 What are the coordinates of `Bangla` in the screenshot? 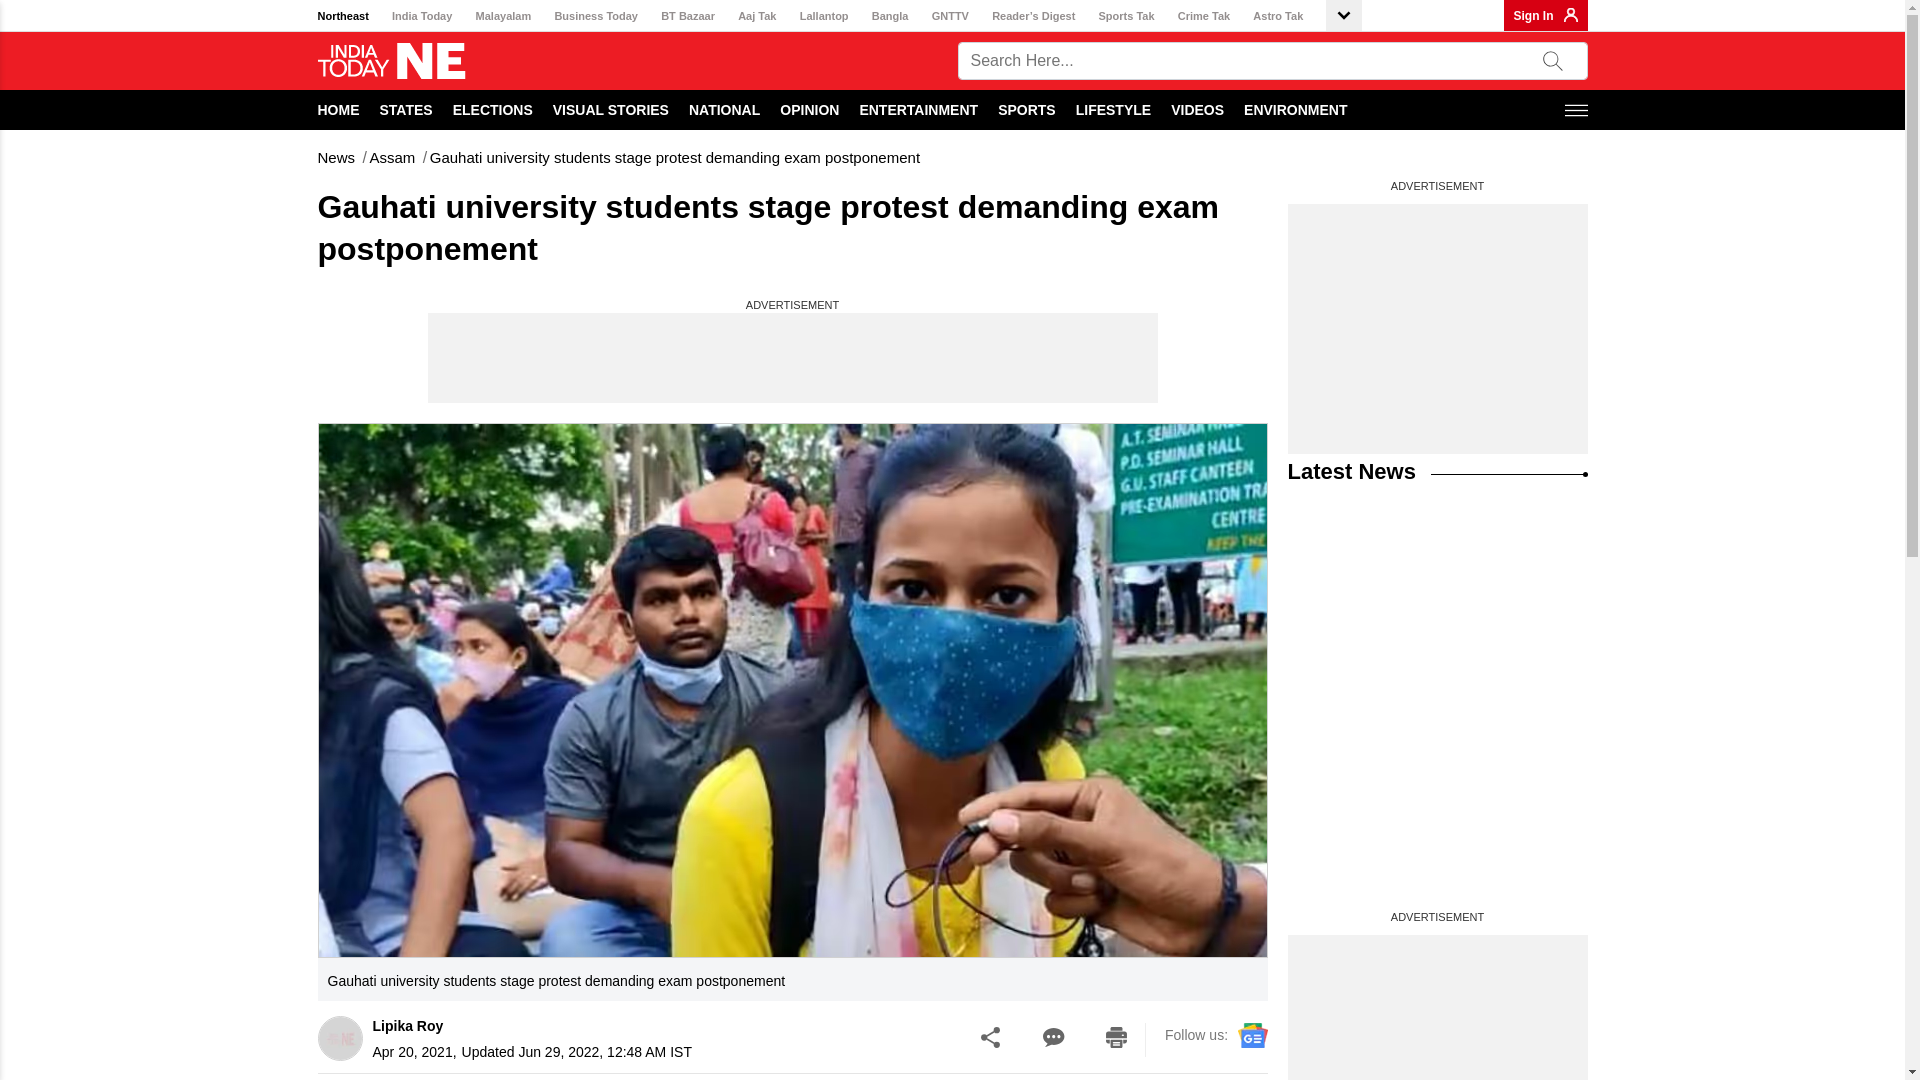 It's located at (890, 16).